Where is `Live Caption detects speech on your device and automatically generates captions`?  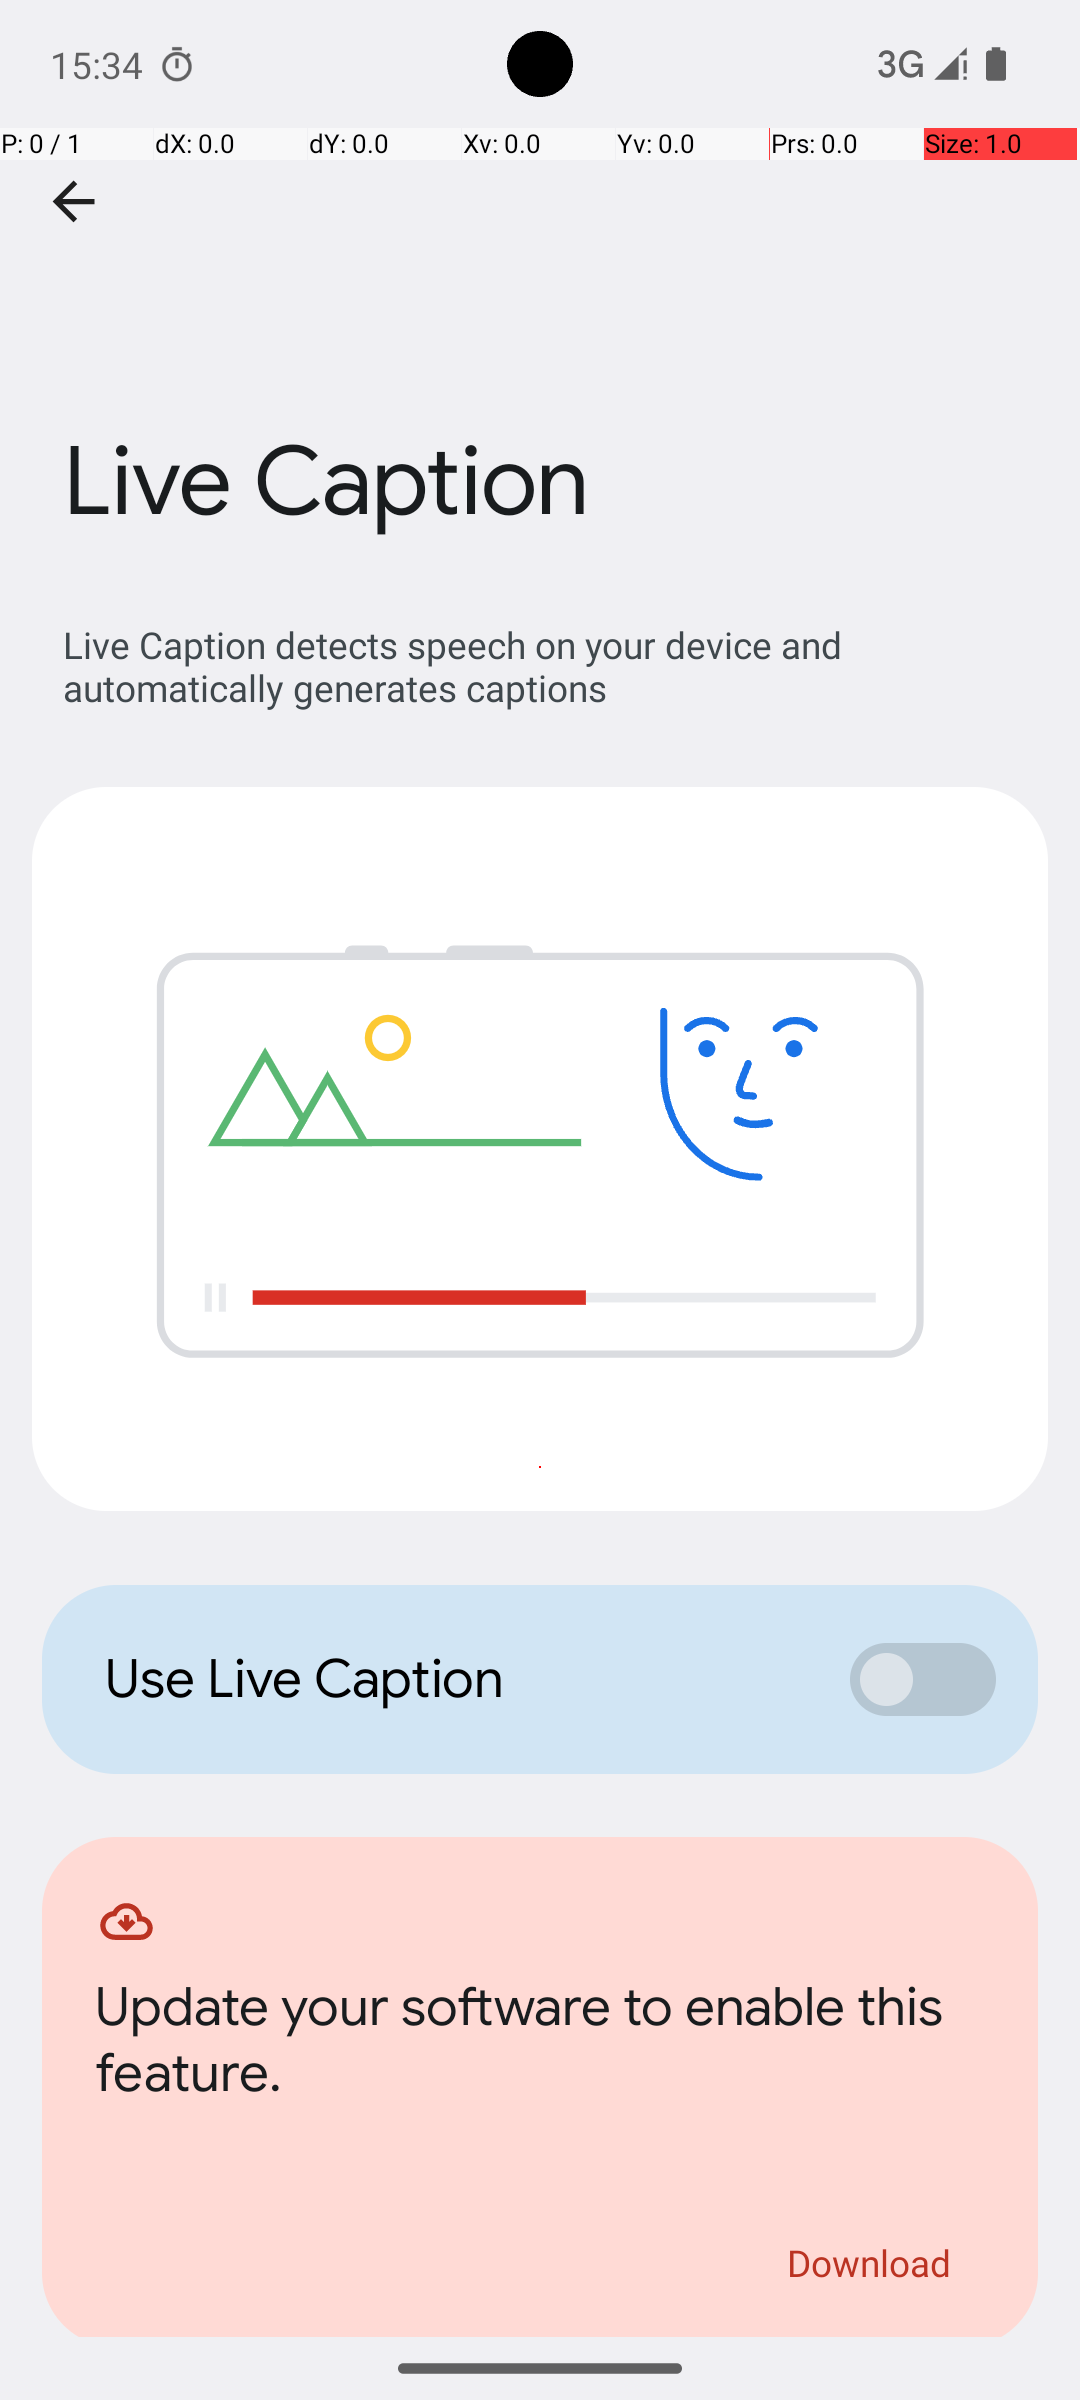
Live Caption detects speech on your device and automatically generates captions is located at coordinates (550, 666).